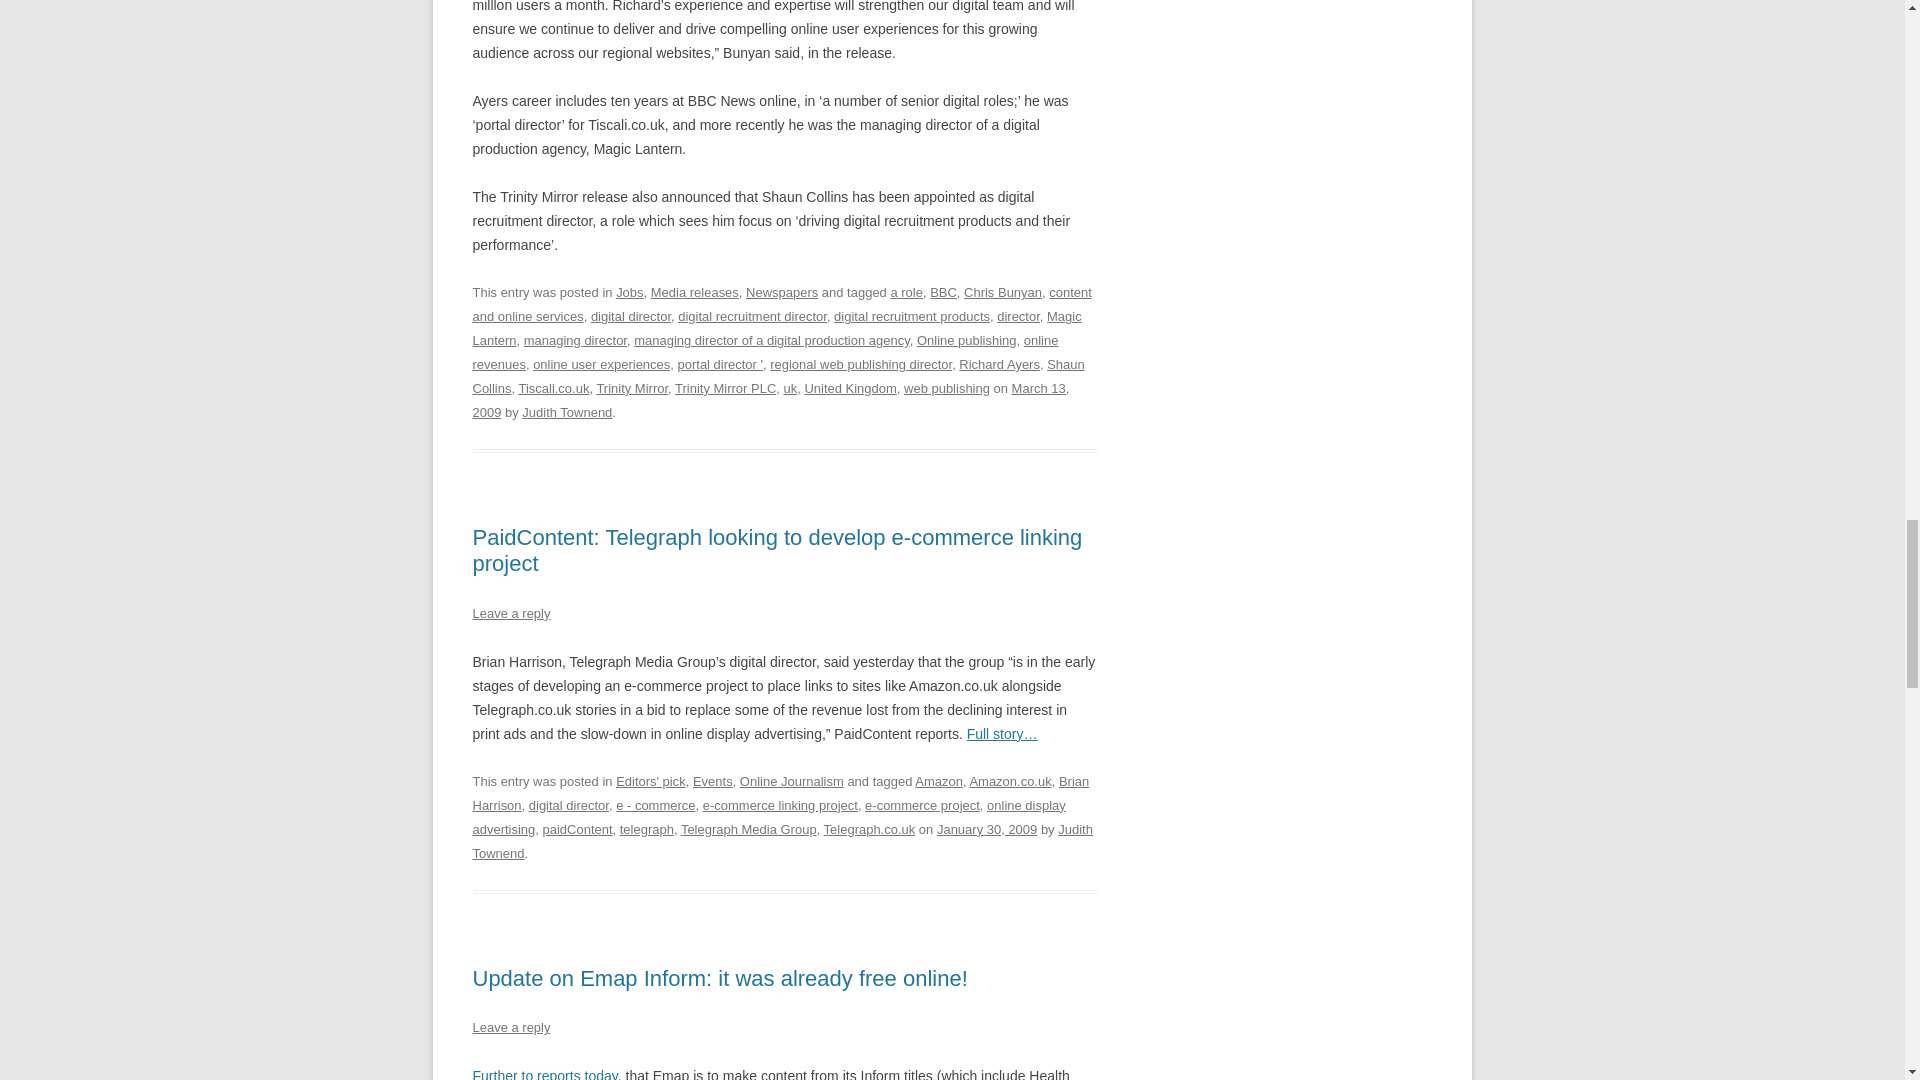 This screenshot has width=1920, height=1080. What do you see at coordinates (770, 400) in the screenshot?
I see `9:44 am` at bounding box center [770, 400].